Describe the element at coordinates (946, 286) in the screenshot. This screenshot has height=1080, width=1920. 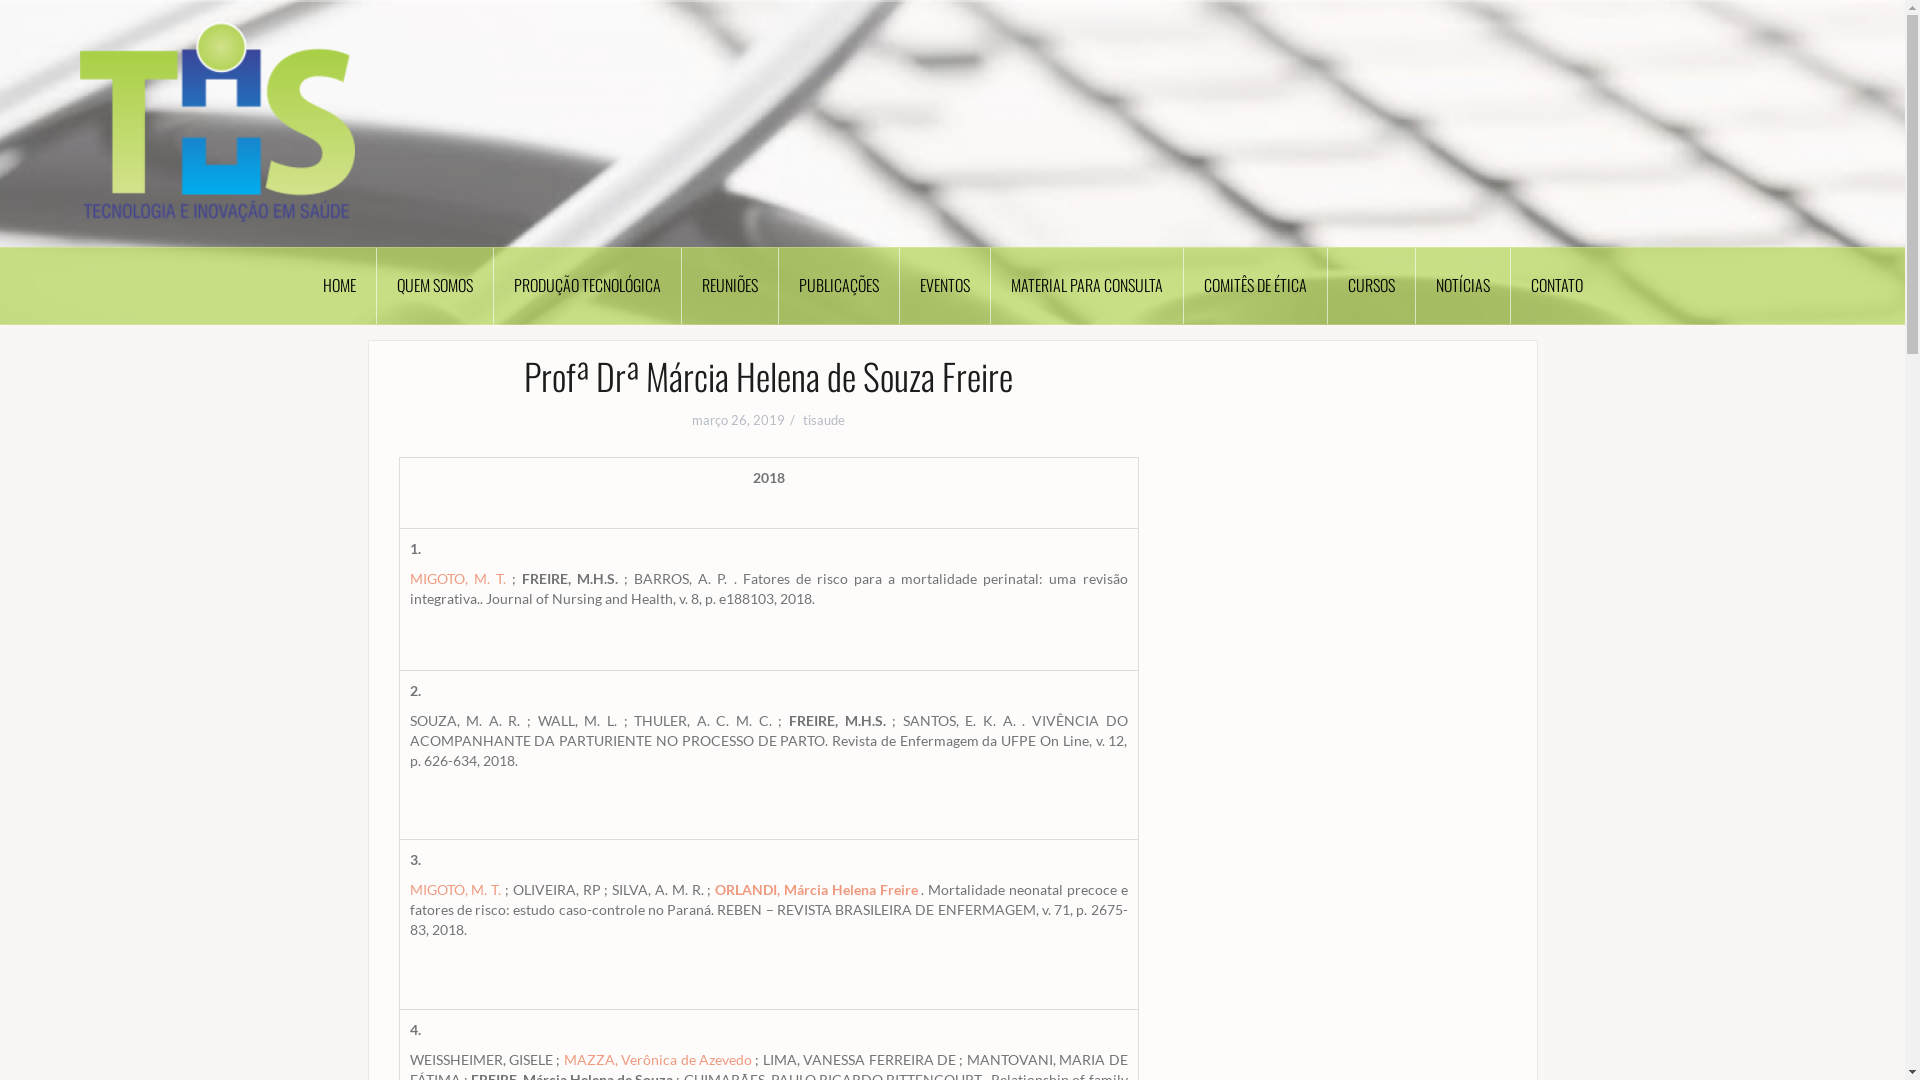
I see `EVENTOS` at that location.